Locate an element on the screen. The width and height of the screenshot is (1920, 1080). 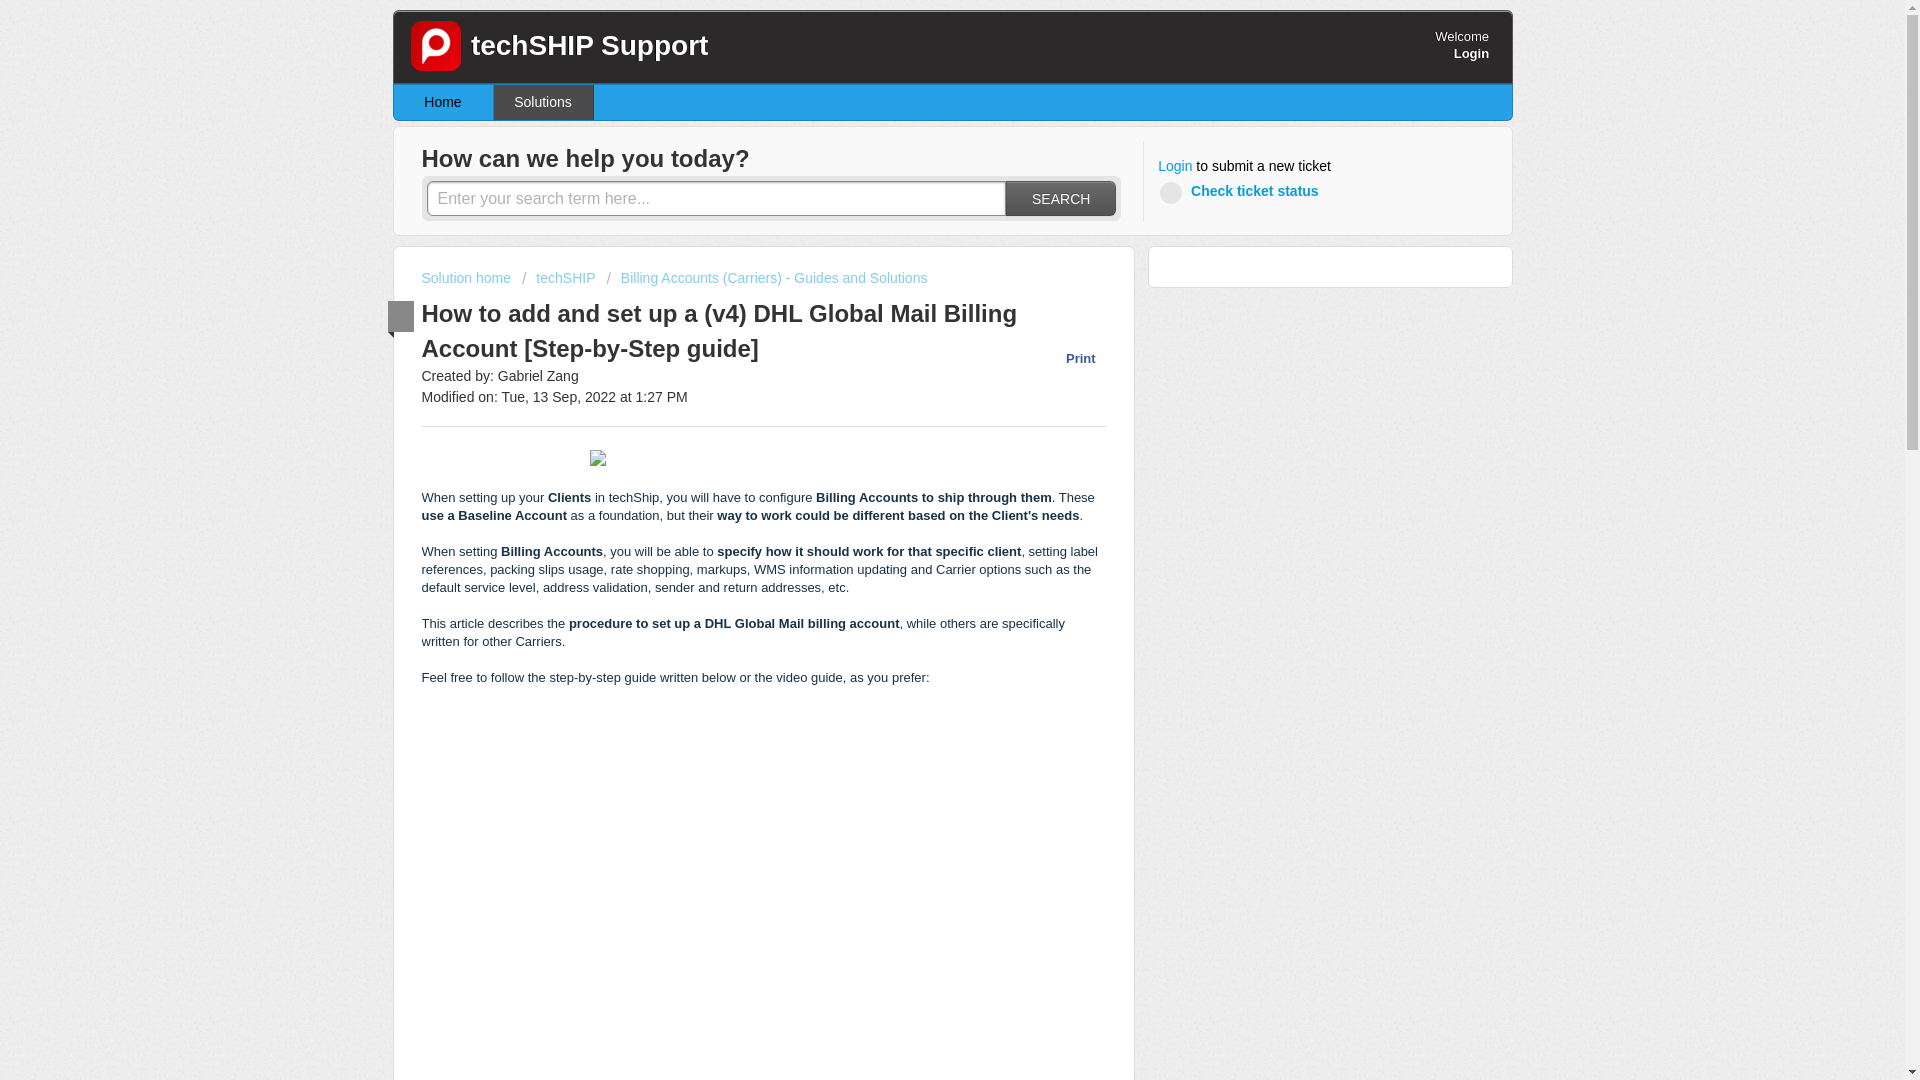
Home is located at coordinates (443, 102).